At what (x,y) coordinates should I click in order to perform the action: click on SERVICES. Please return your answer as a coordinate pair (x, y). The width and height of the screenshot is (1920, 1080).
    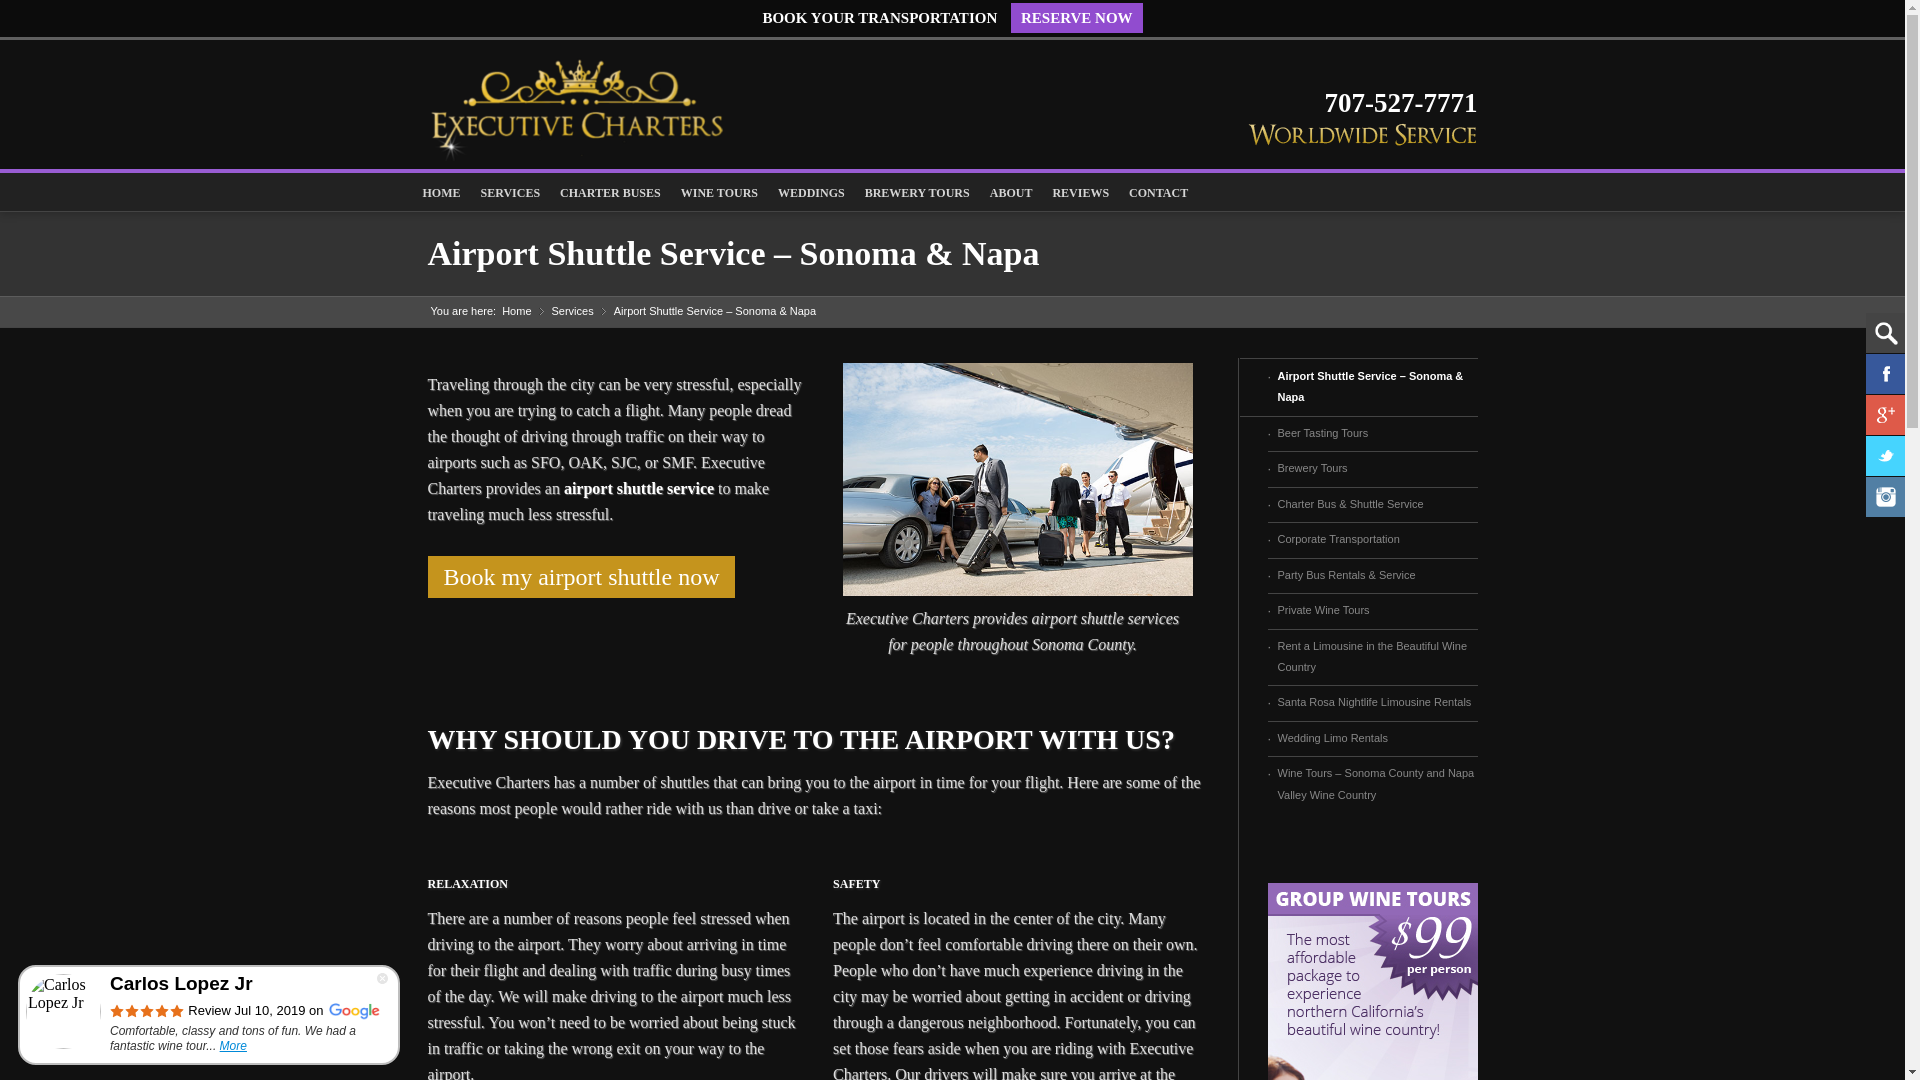
    Looking at the image, I should click on (510, 192).